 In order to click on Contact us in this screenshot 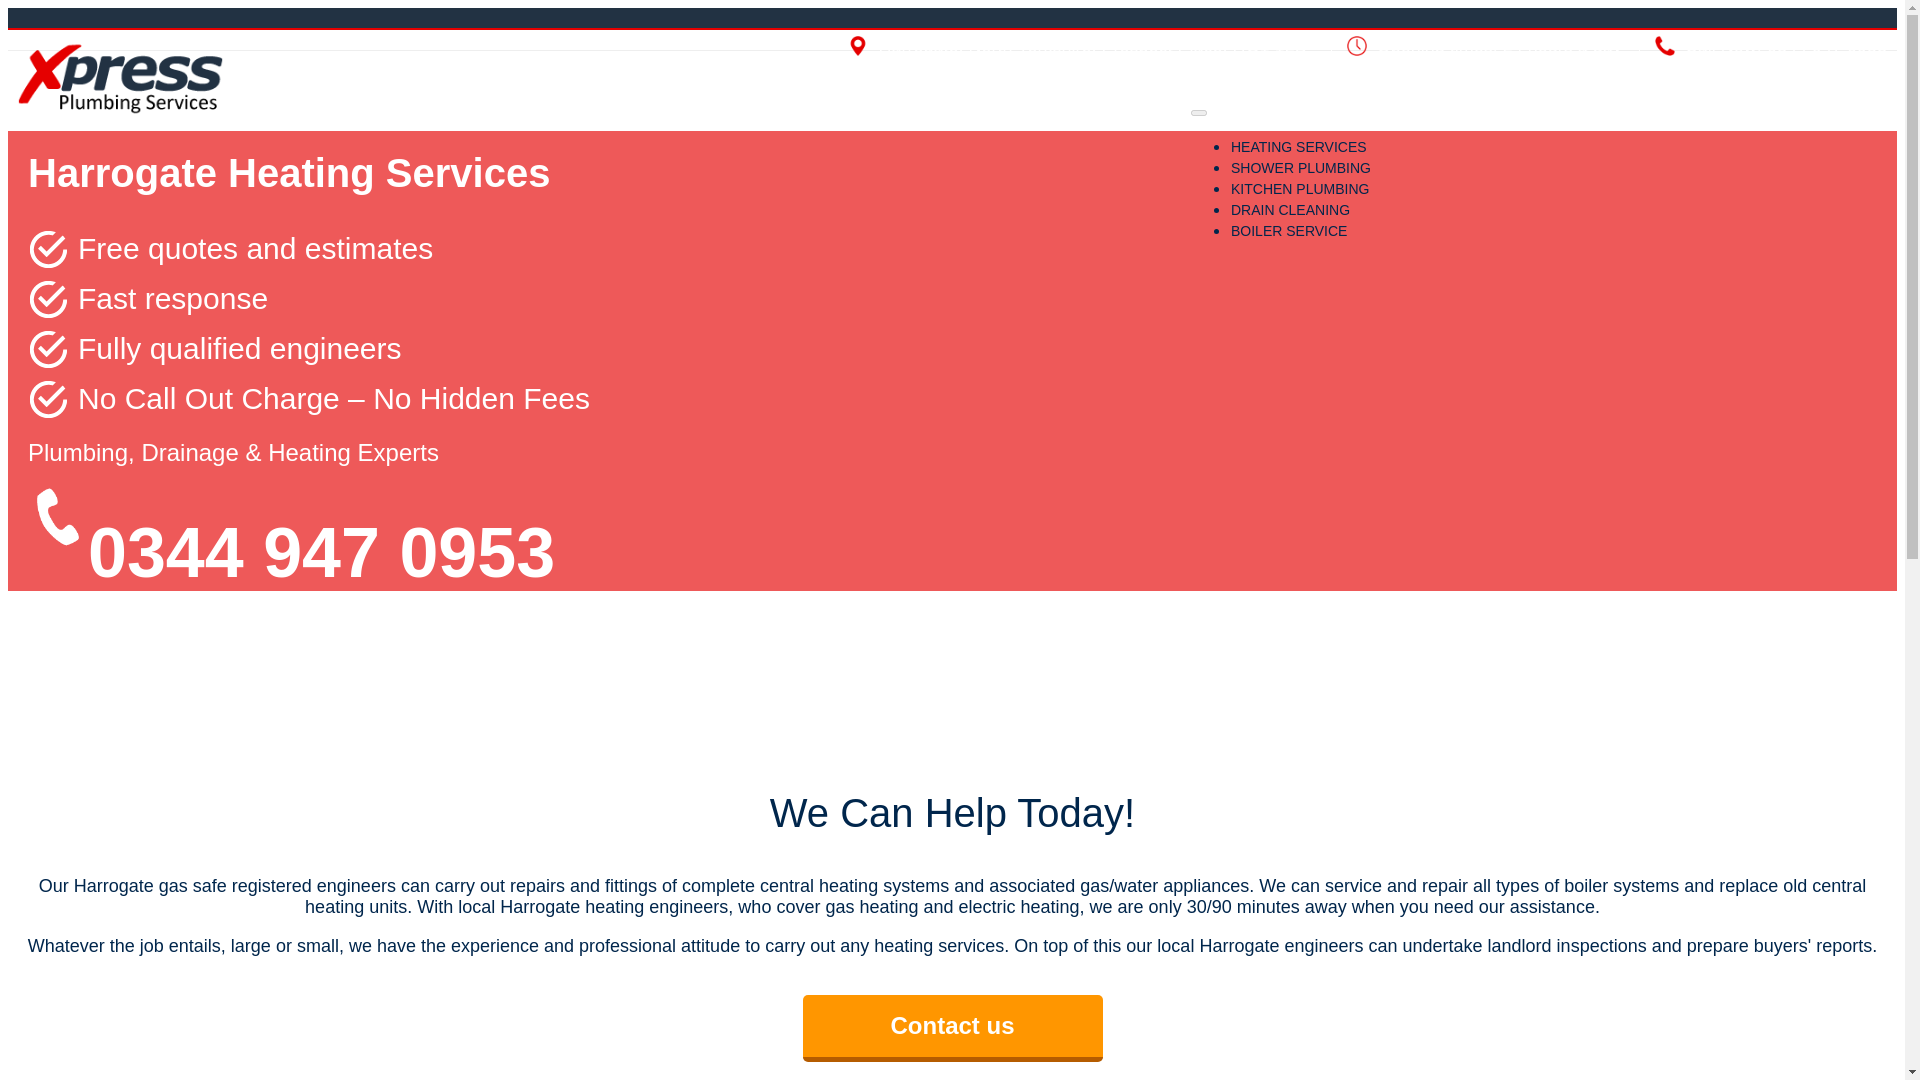, I will do `click(952, 1028)`.